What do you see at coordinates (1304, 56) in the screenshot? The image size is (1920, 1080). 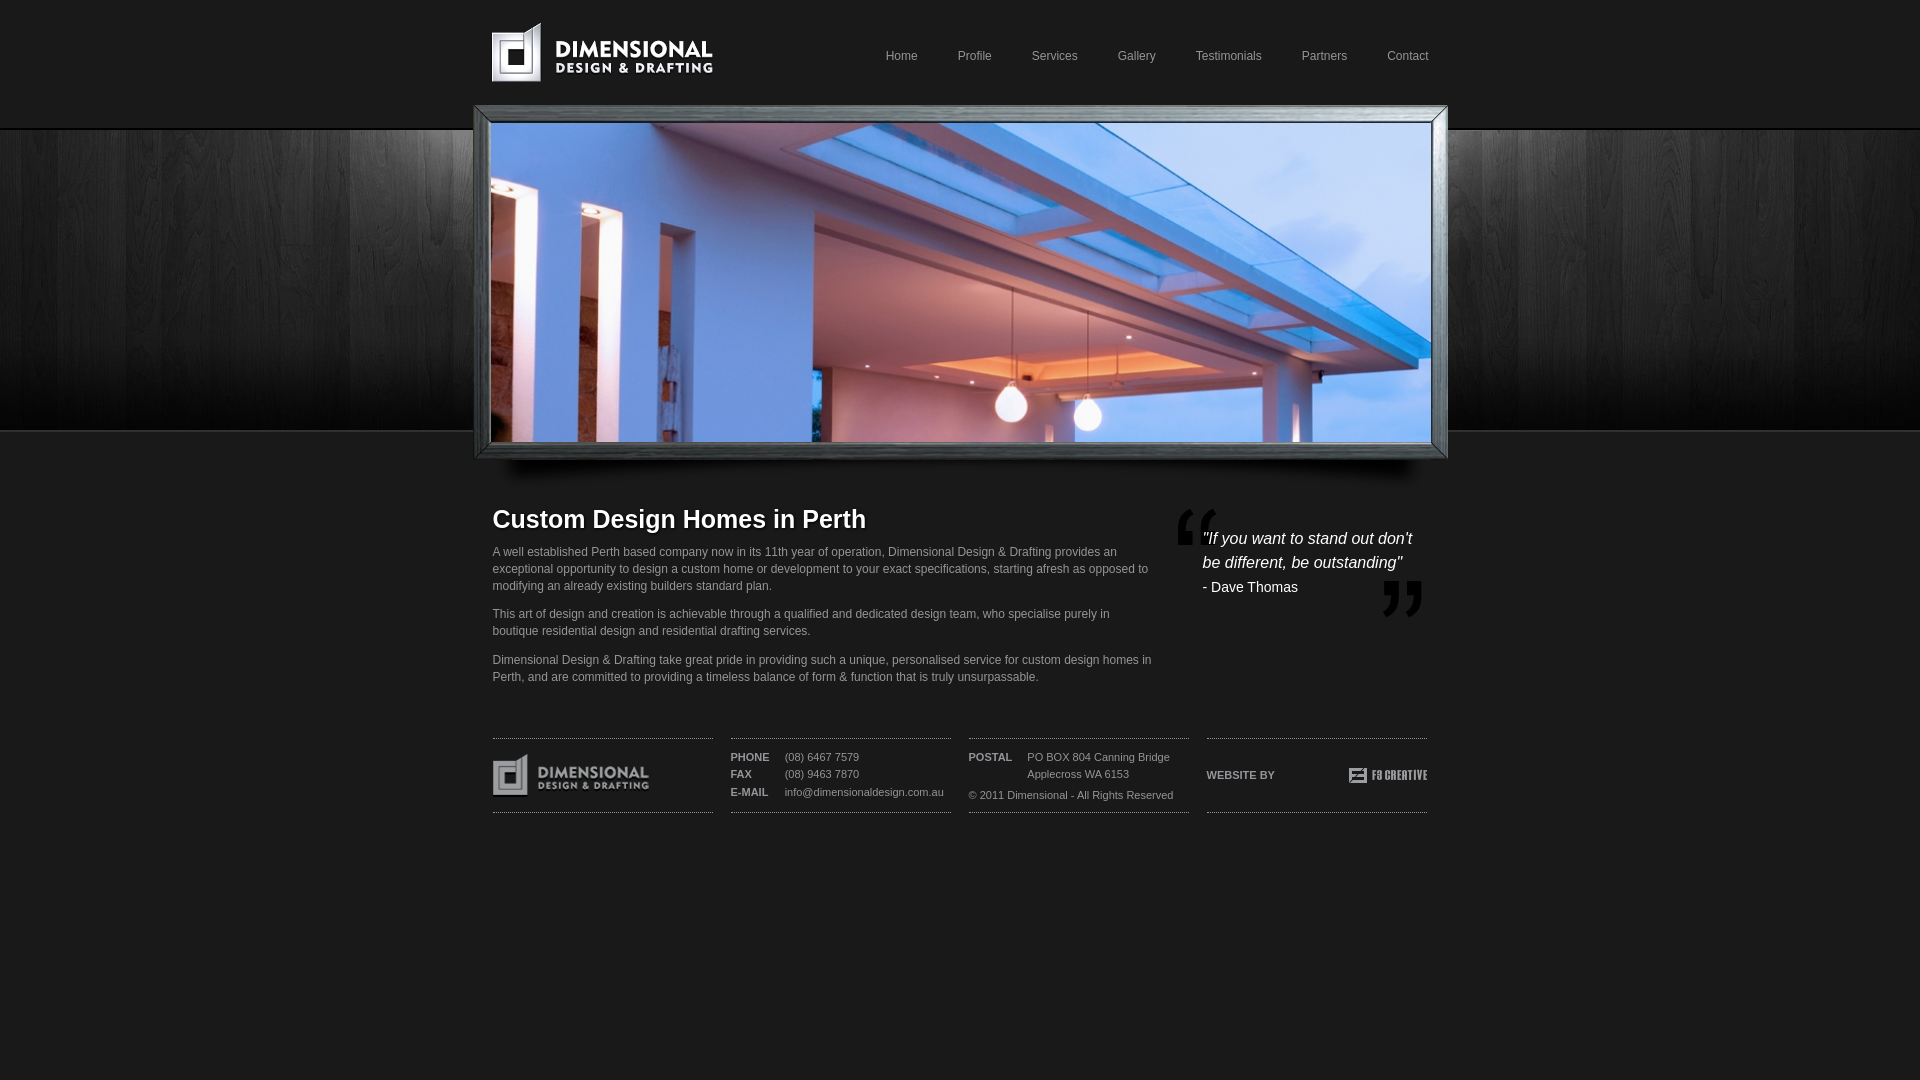 I see `Partners` at bounding box center [1304, 56].